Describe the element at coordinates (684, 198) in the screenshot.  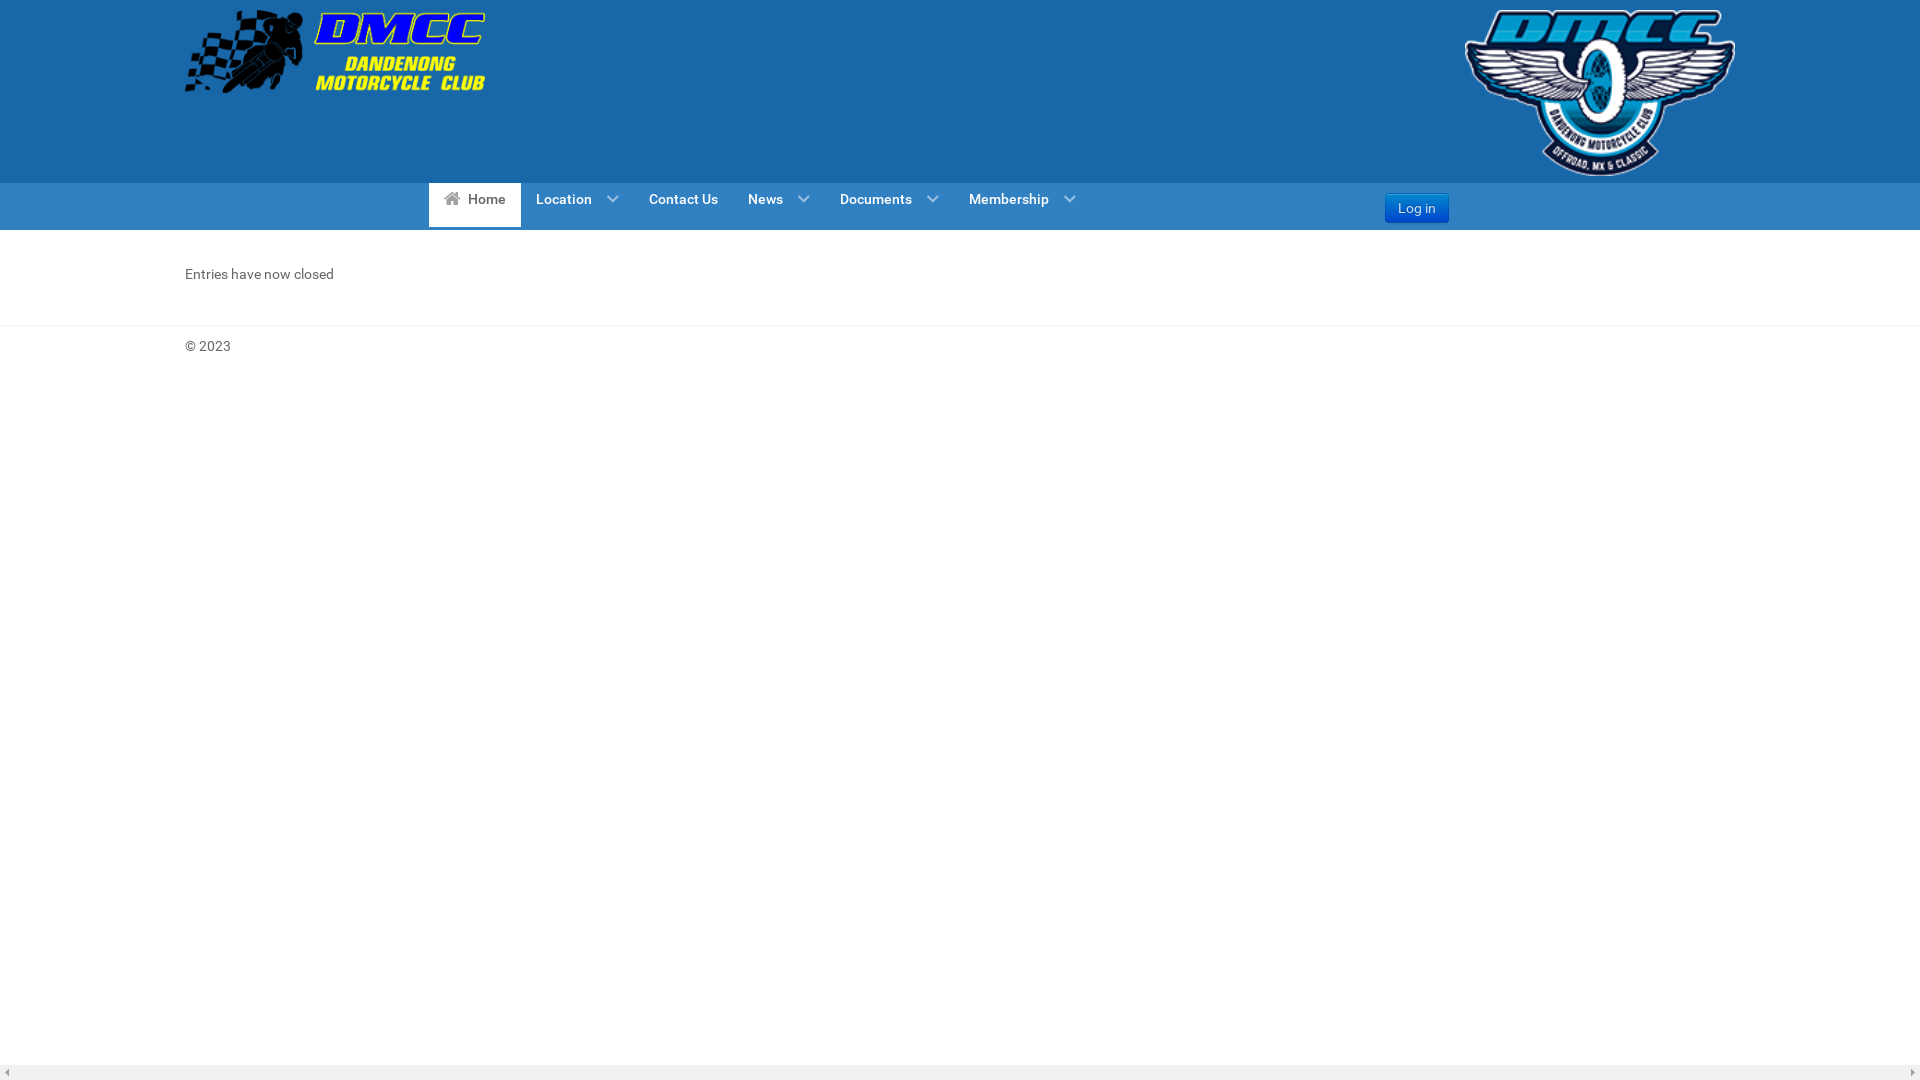
I see `Contact Us` at that location.